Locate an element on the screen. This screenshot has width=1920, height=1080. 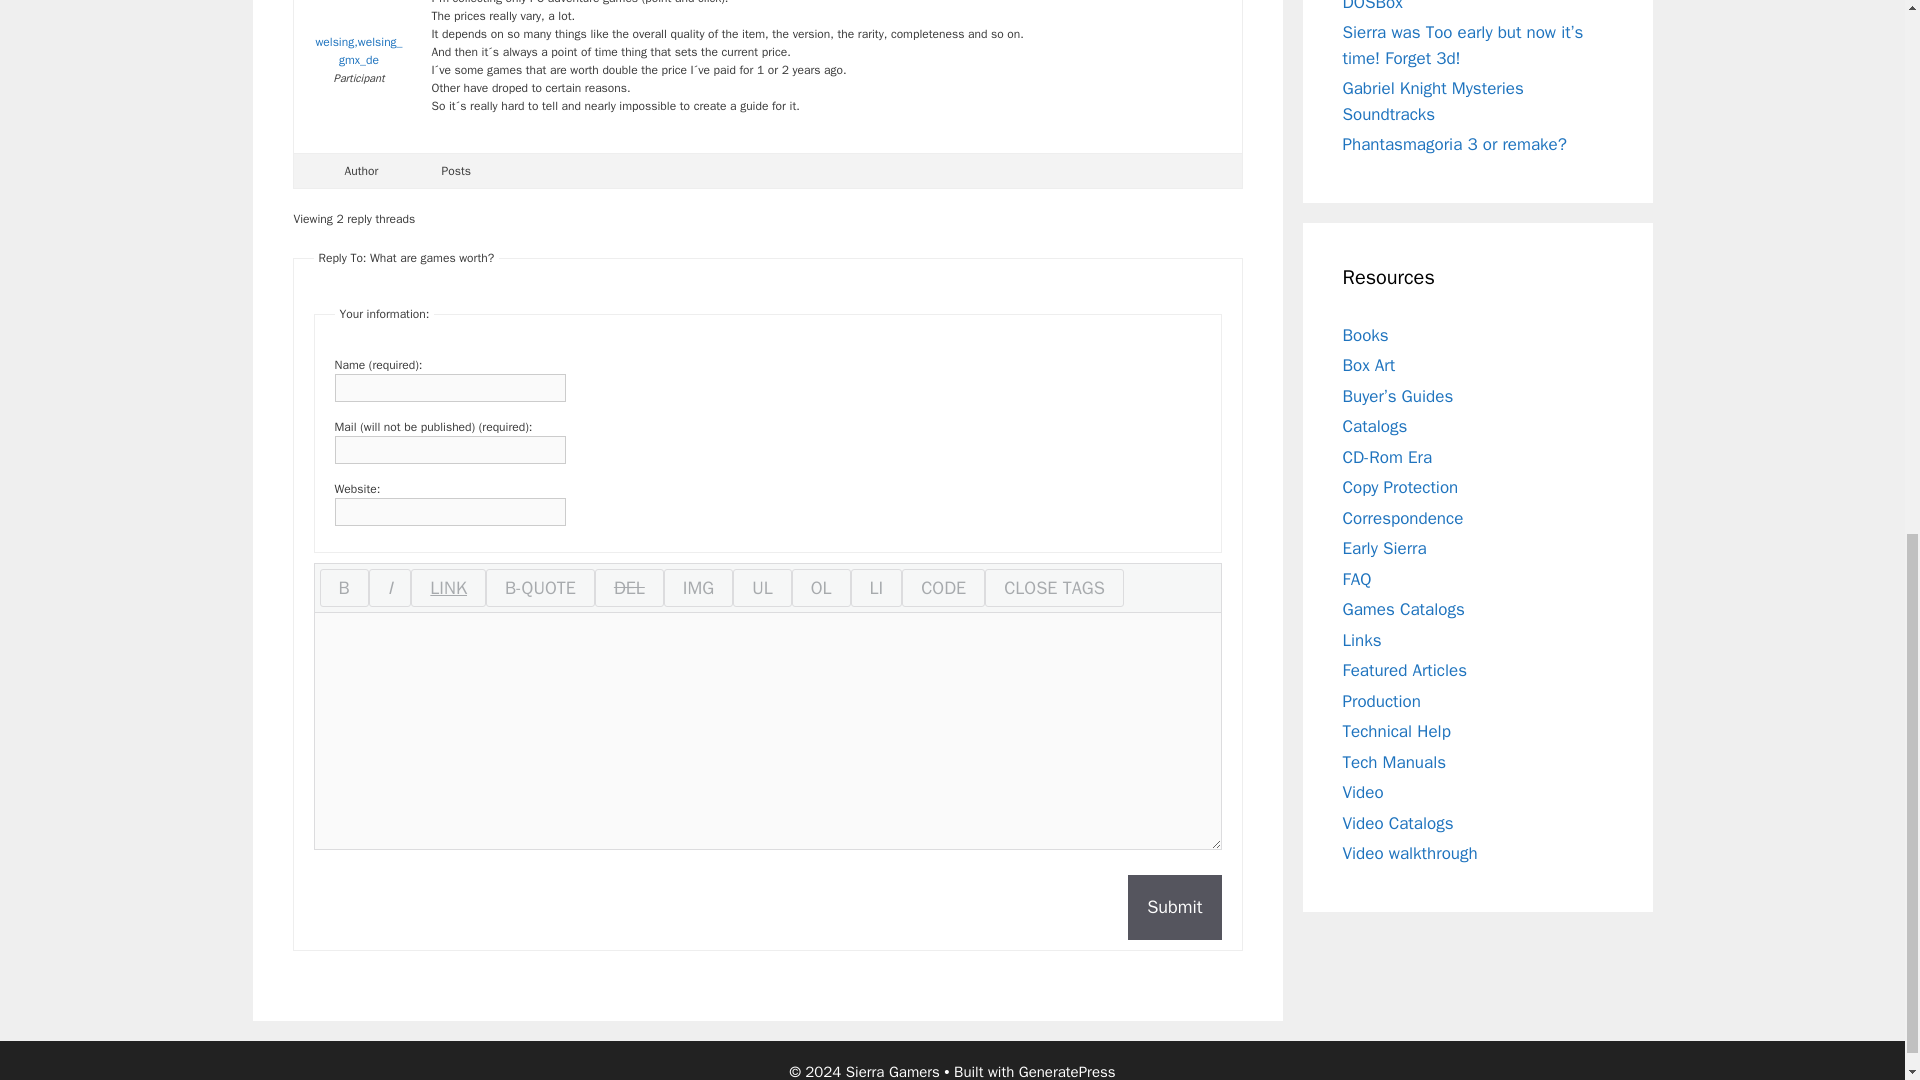
Close all open tags is located at coordinates (1054, 588).